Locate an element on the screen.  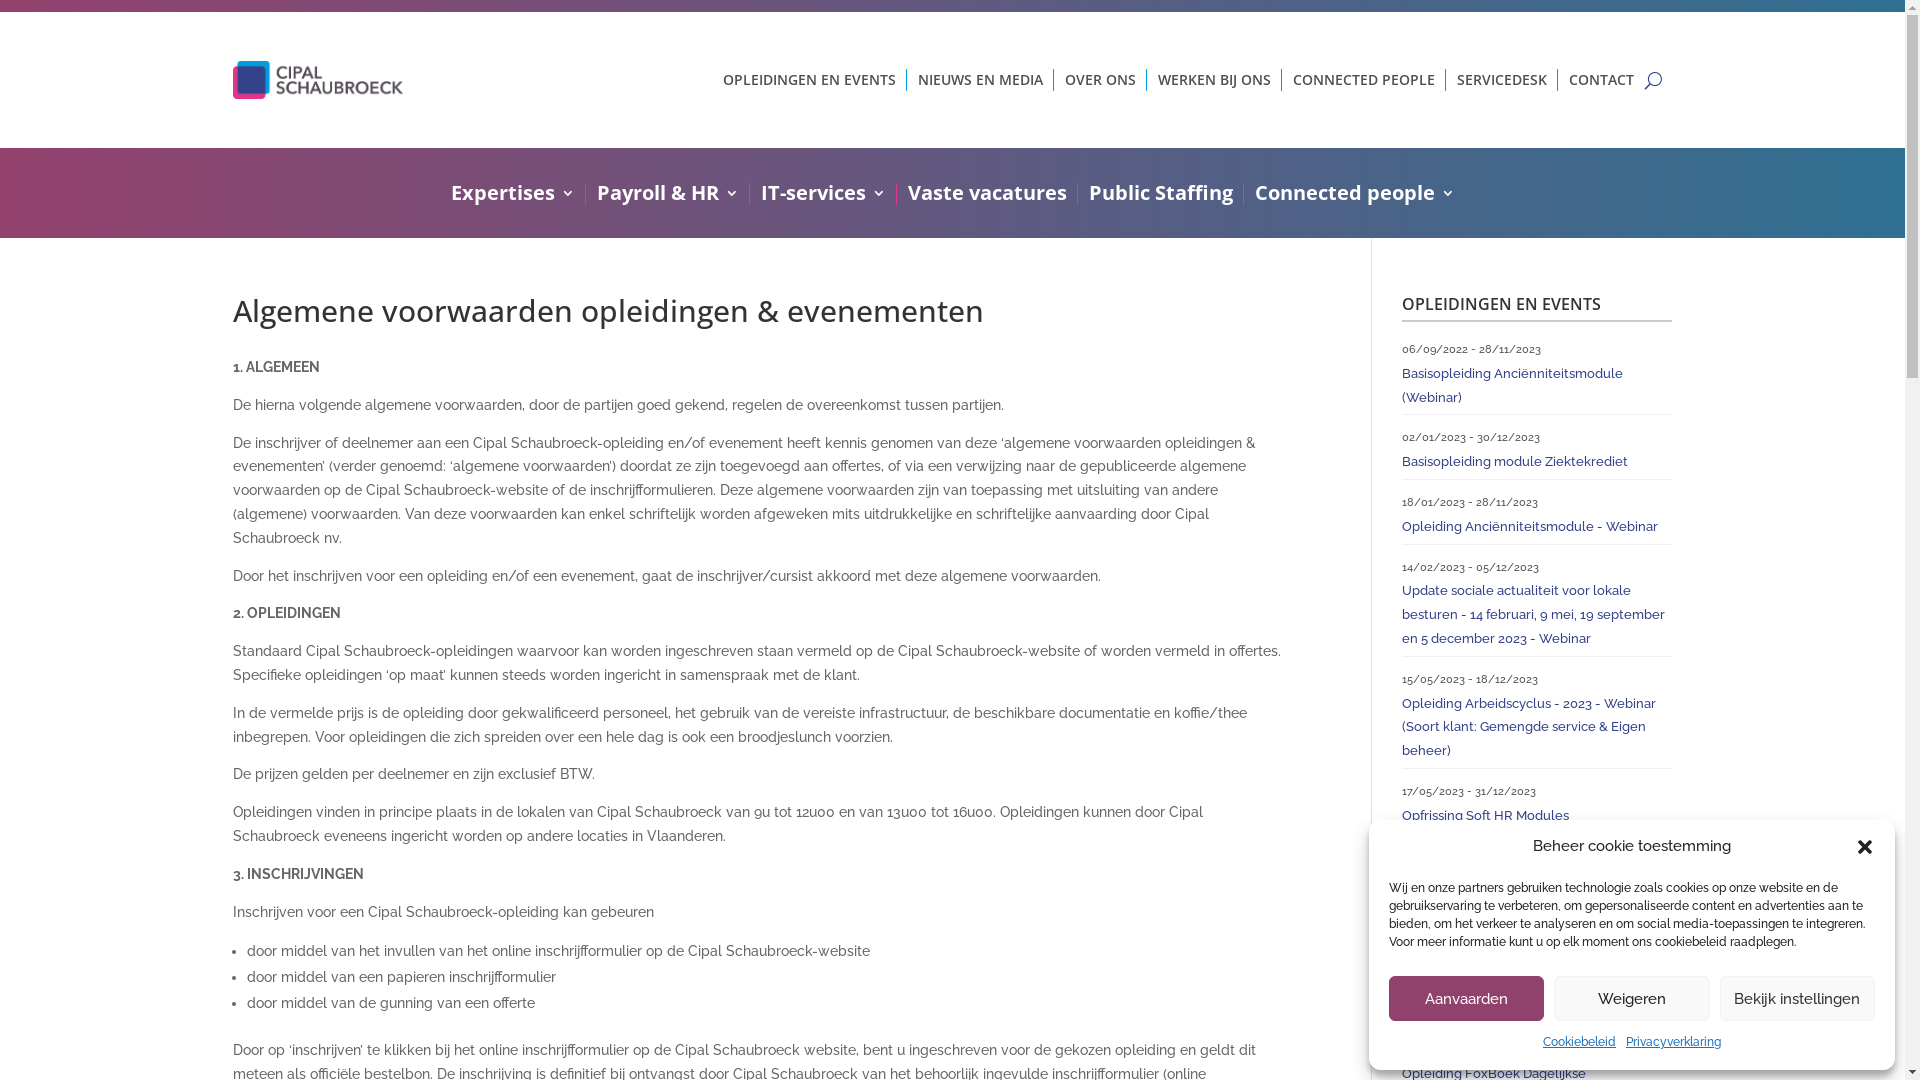
Privacyverklaring is located at coordinates (1674, 1043).